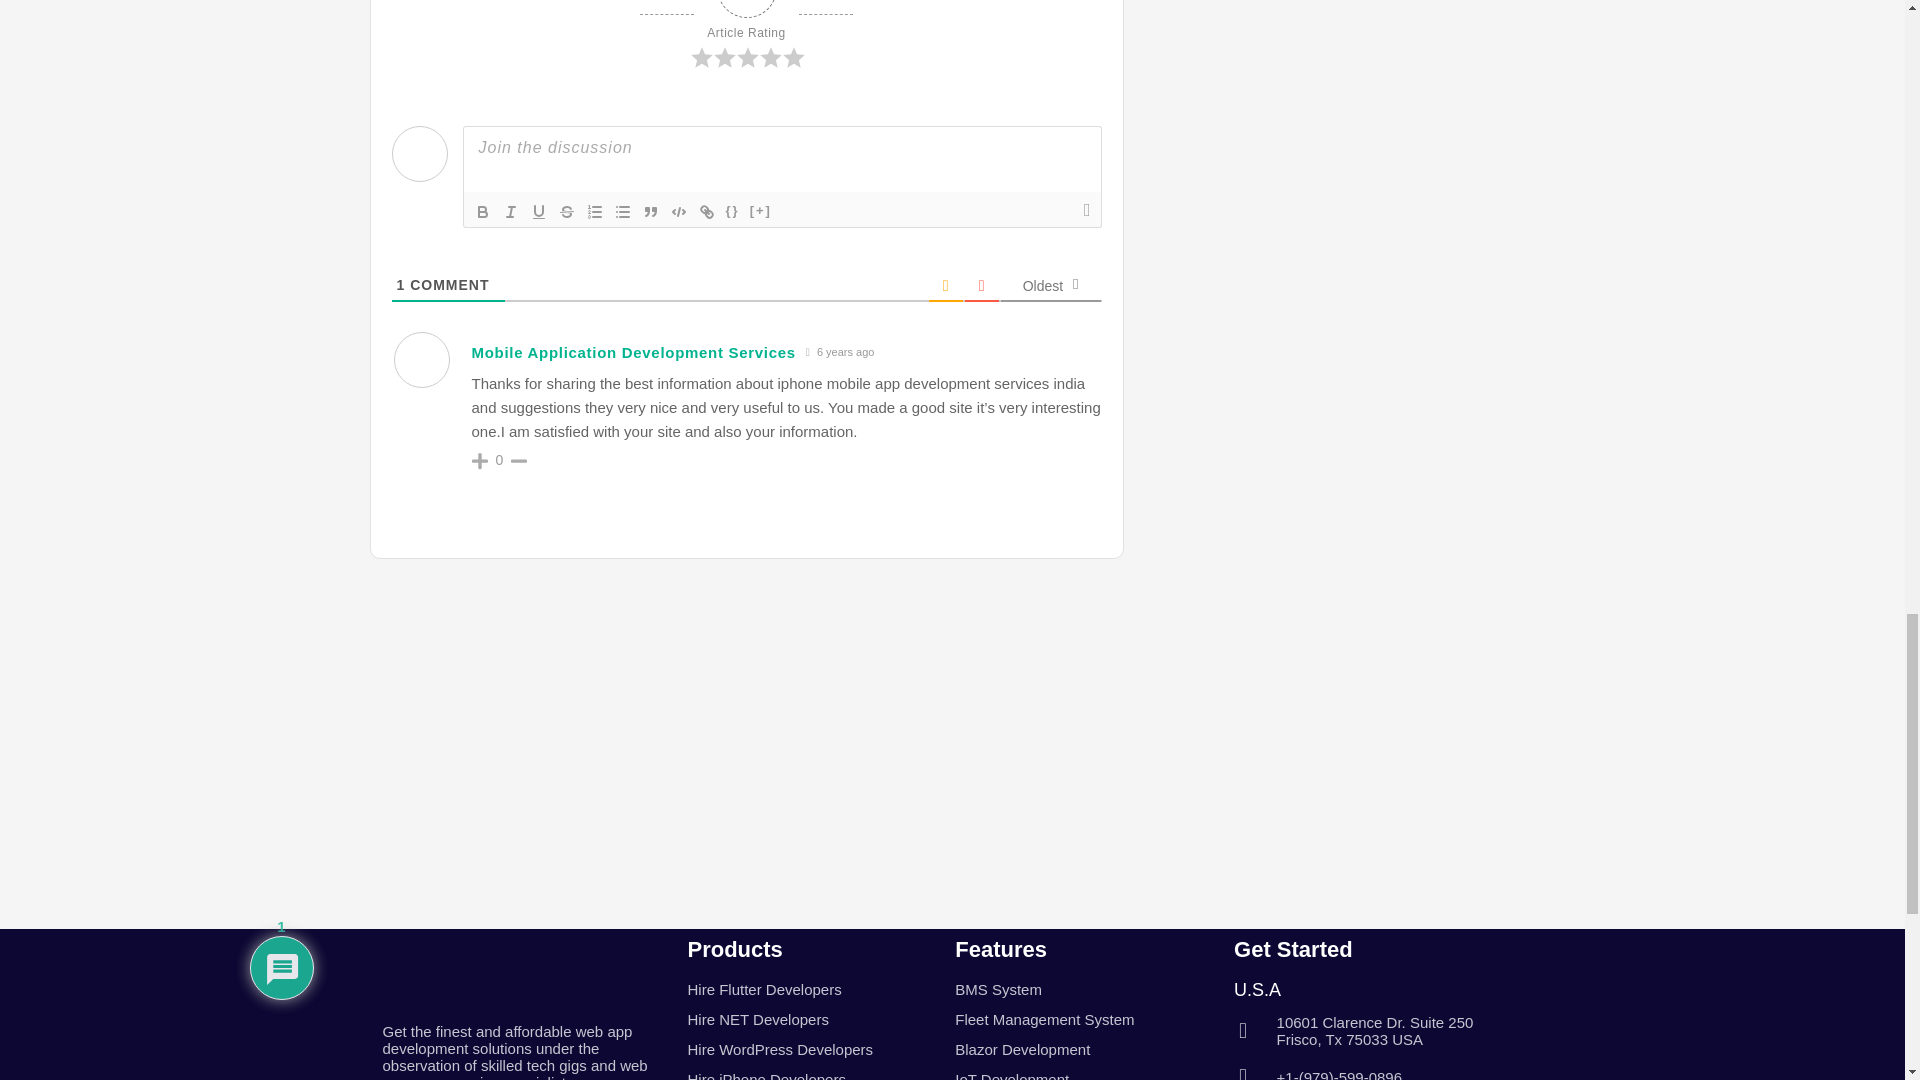  I want to click on Strike, so click(566, 211).